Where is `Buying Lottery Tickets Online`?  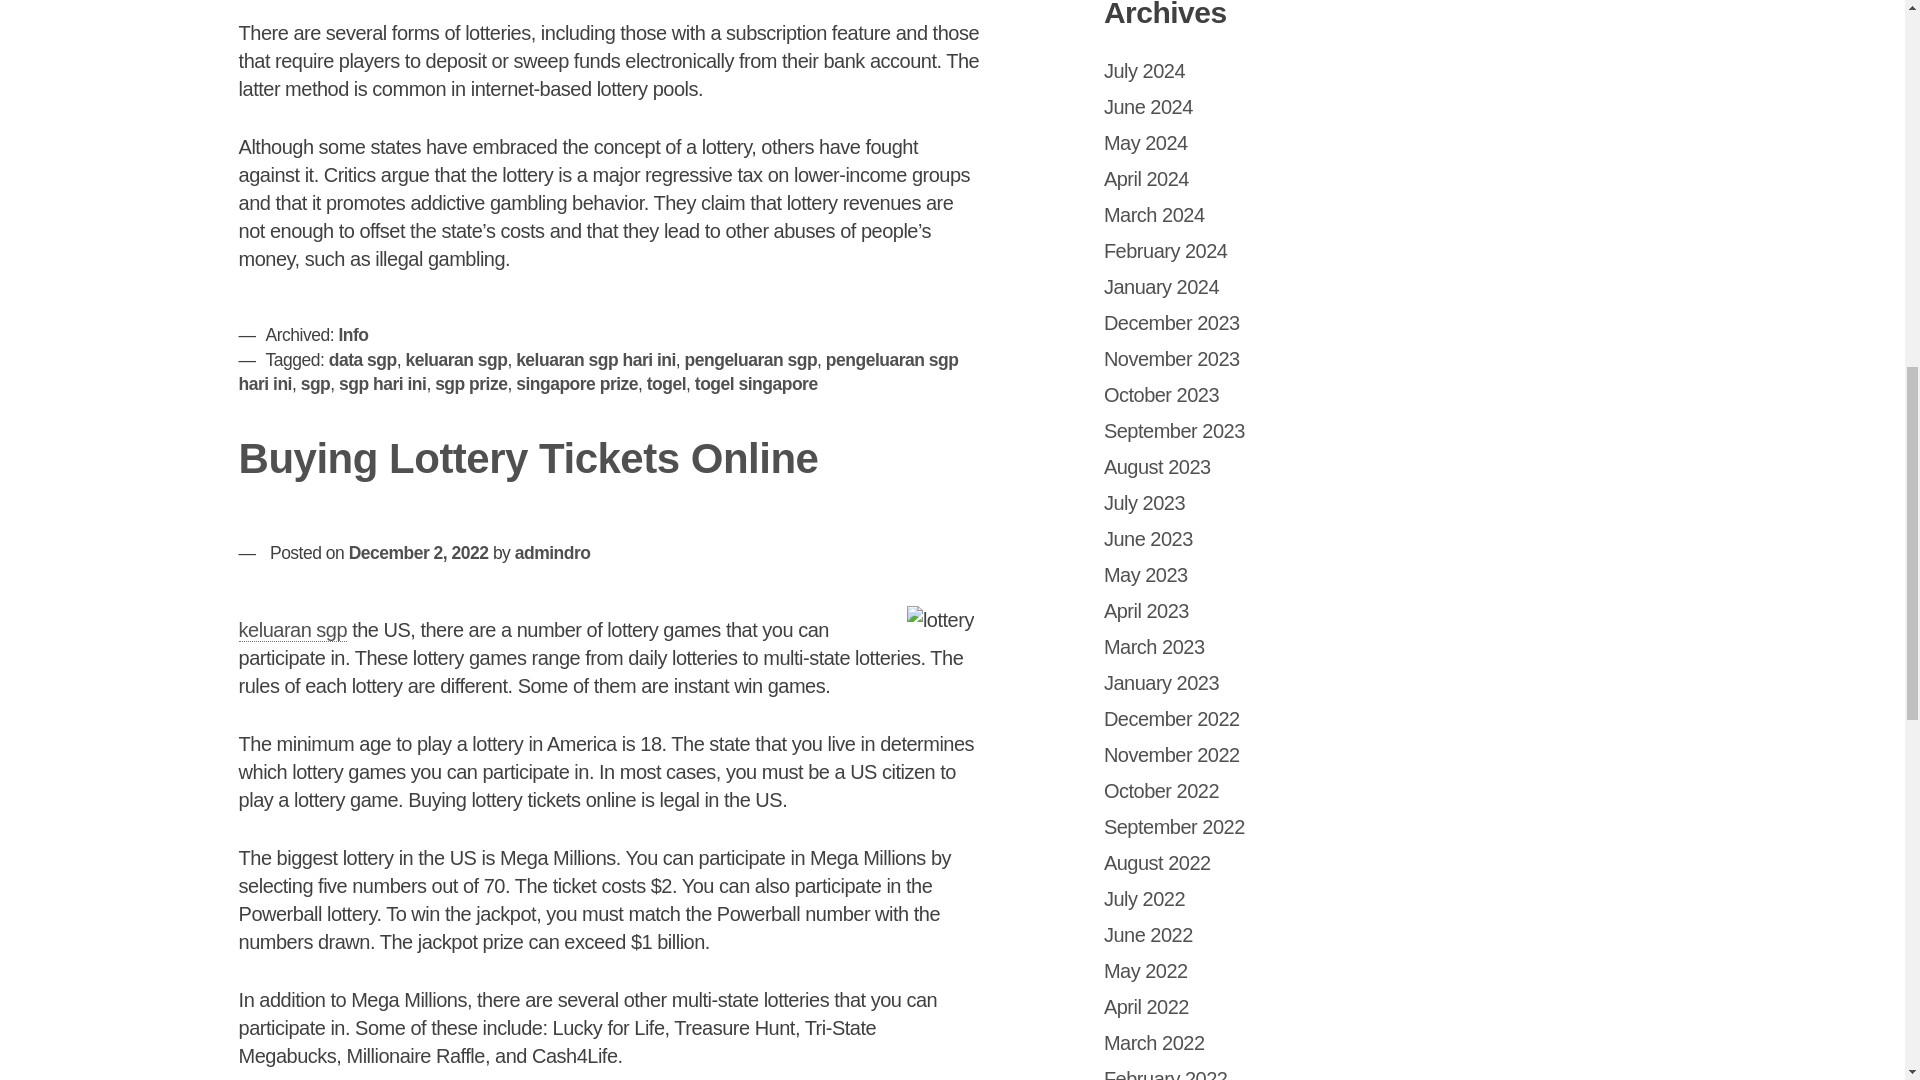
Buying Lottery Tickets Online is located at coordinates (528, 458).